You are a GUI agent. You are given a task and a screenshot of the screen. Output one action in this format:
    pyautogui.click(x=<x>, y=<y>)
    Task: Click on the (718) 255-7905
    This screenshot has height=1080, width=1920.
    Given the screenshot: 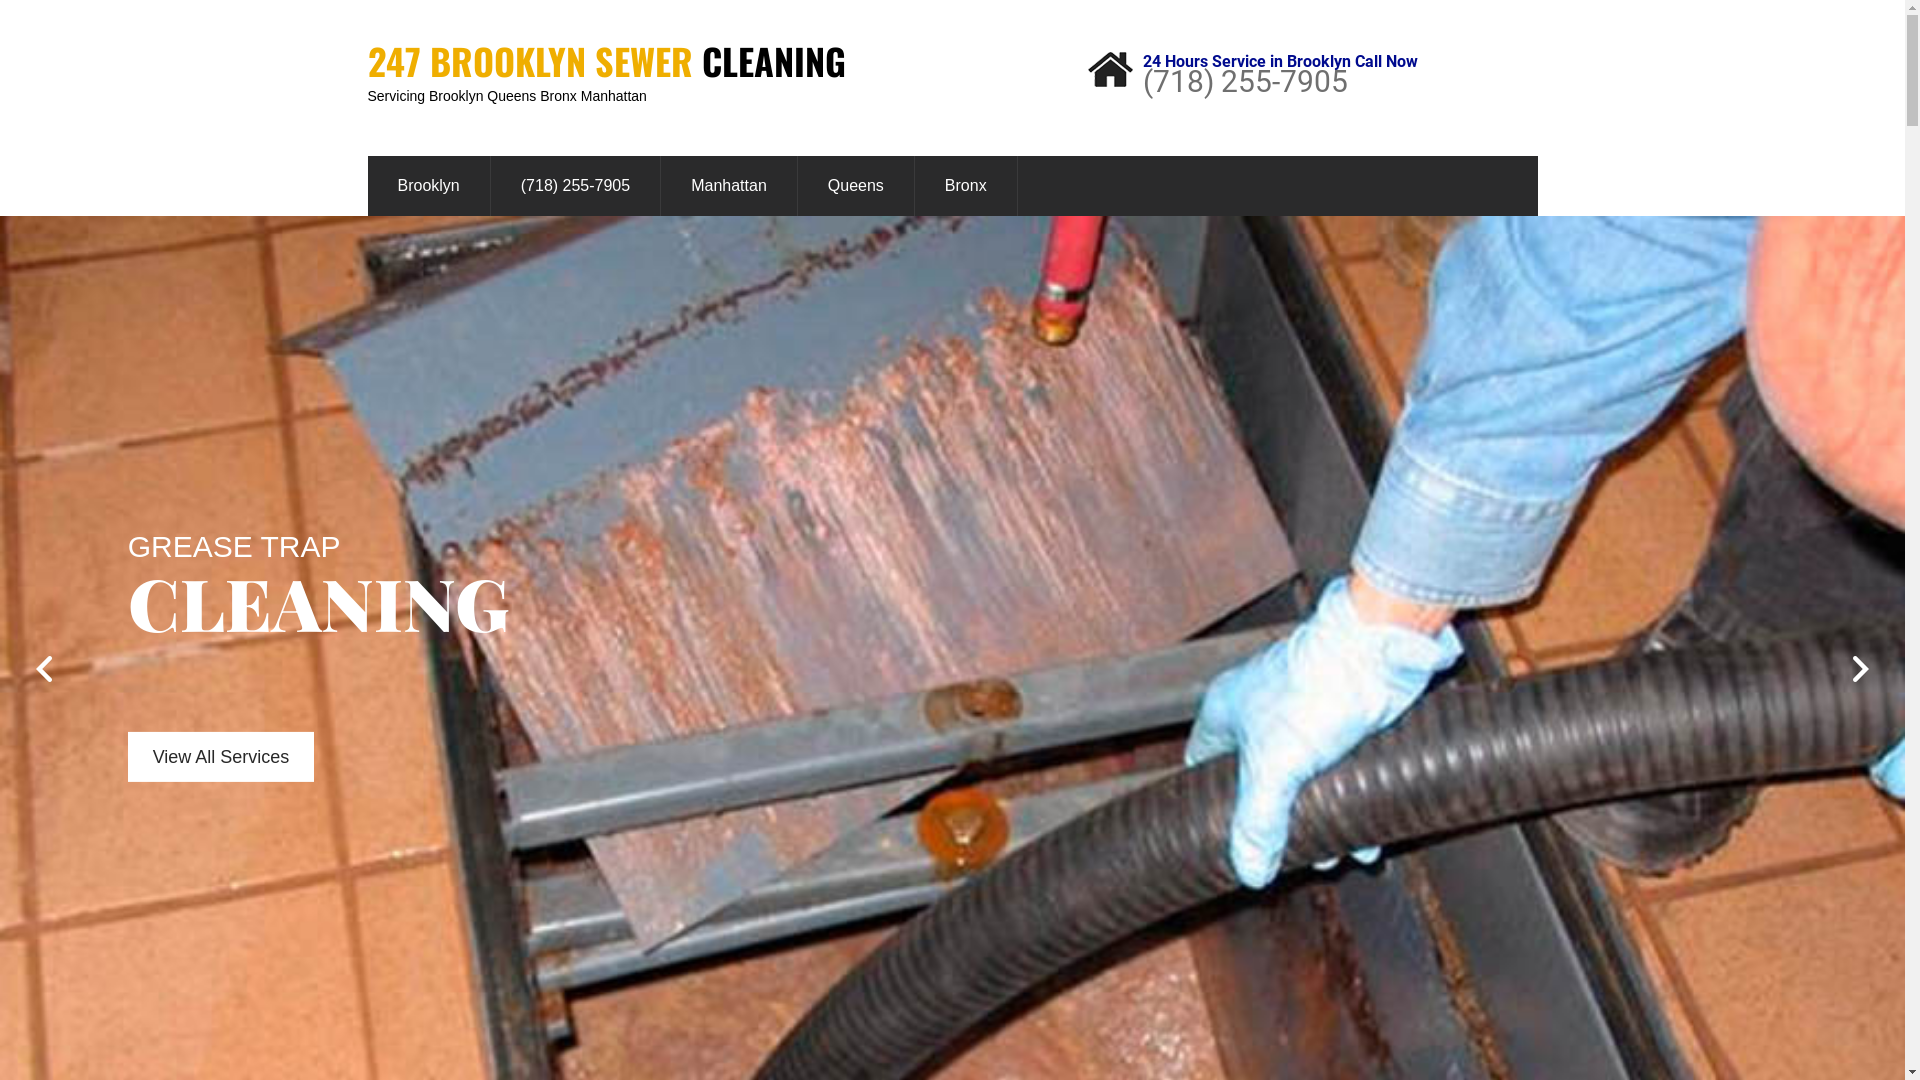 What is the action you would take?
    pyautogui.click(x=576, y=186)
    